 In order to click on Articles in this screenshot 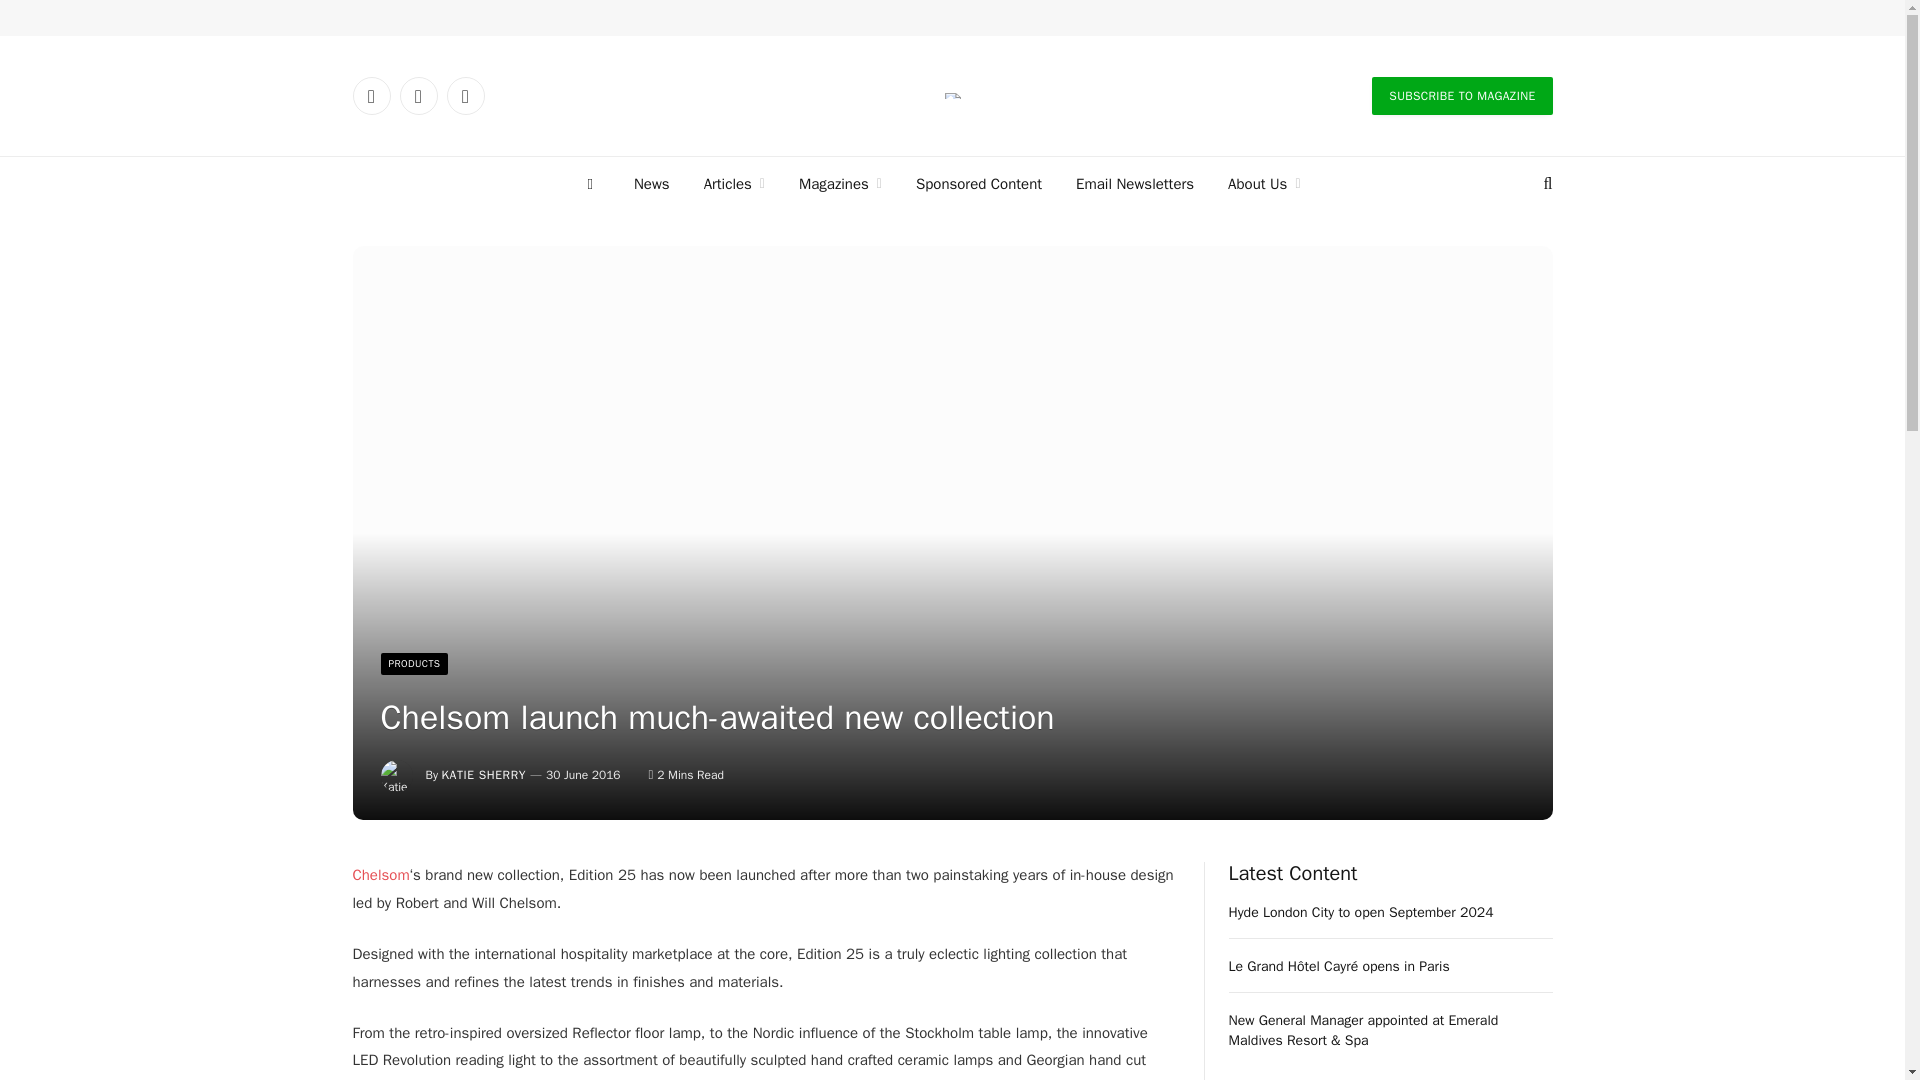, I will do `click(734, 183)`.